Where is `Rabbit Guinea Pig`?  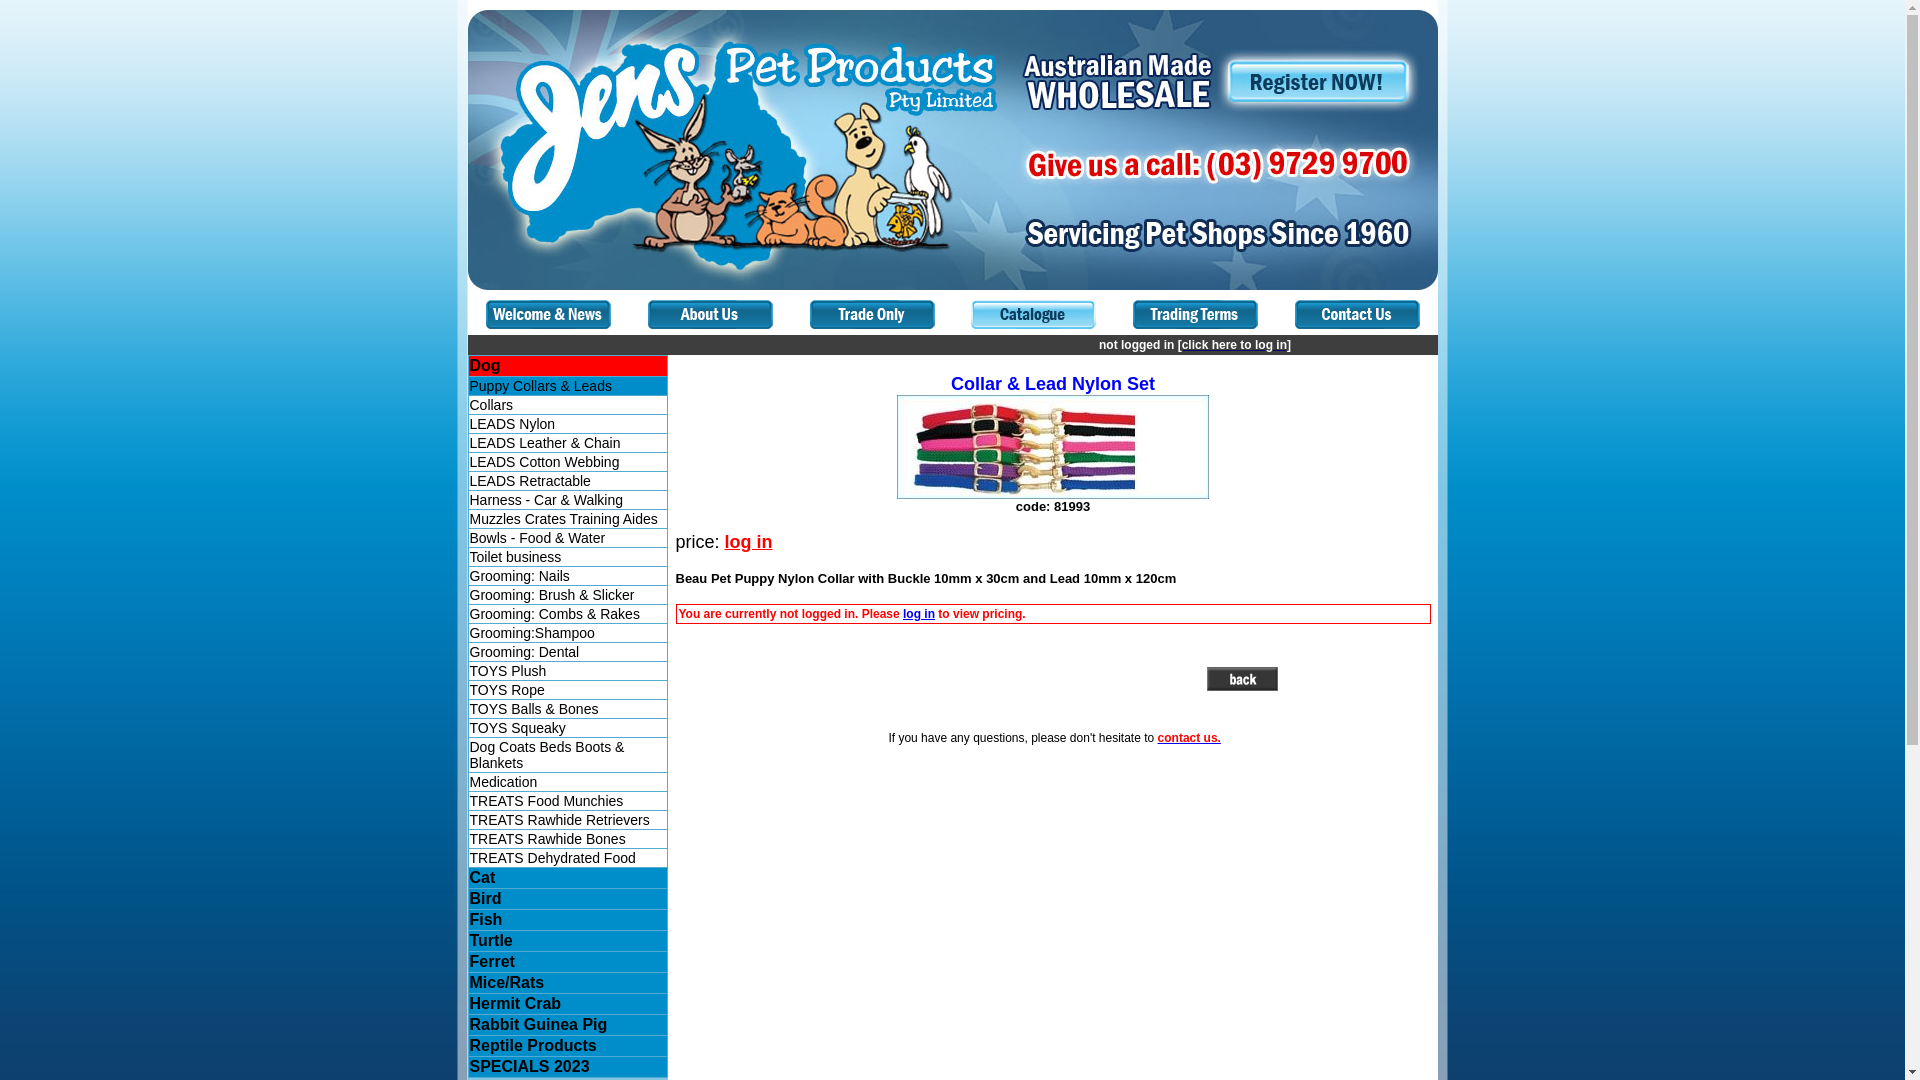
Rabbit Guinea Pig is located at coordinates (539, 1024).